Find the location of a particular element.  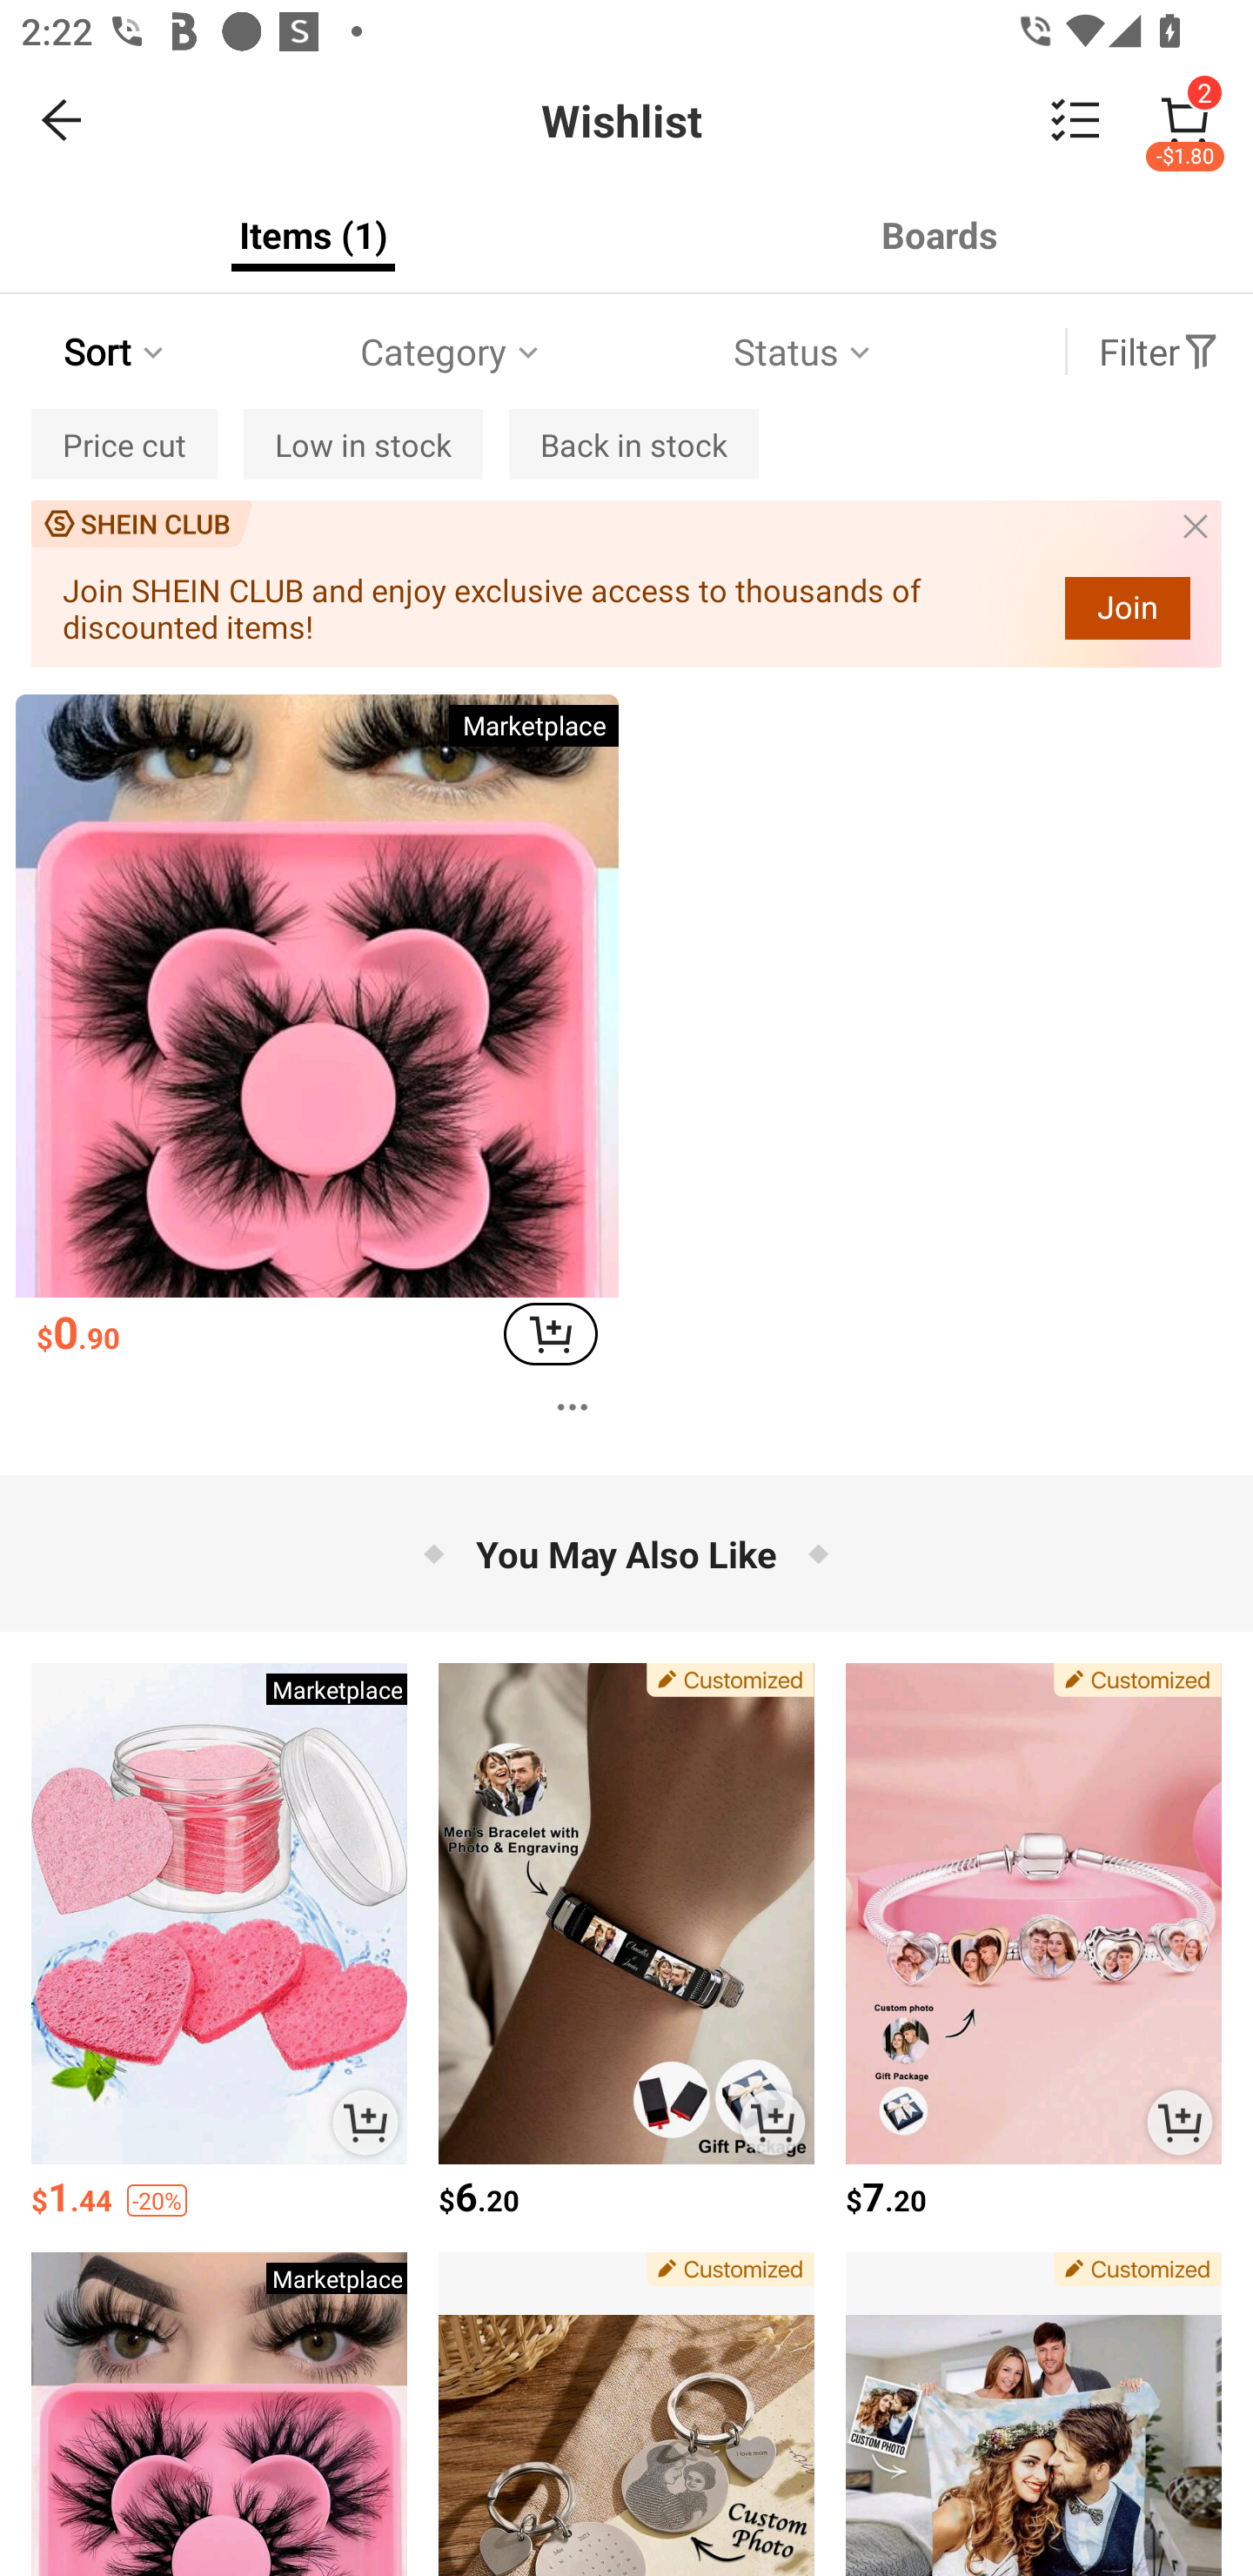

Status is located at coordinates (804, 352).